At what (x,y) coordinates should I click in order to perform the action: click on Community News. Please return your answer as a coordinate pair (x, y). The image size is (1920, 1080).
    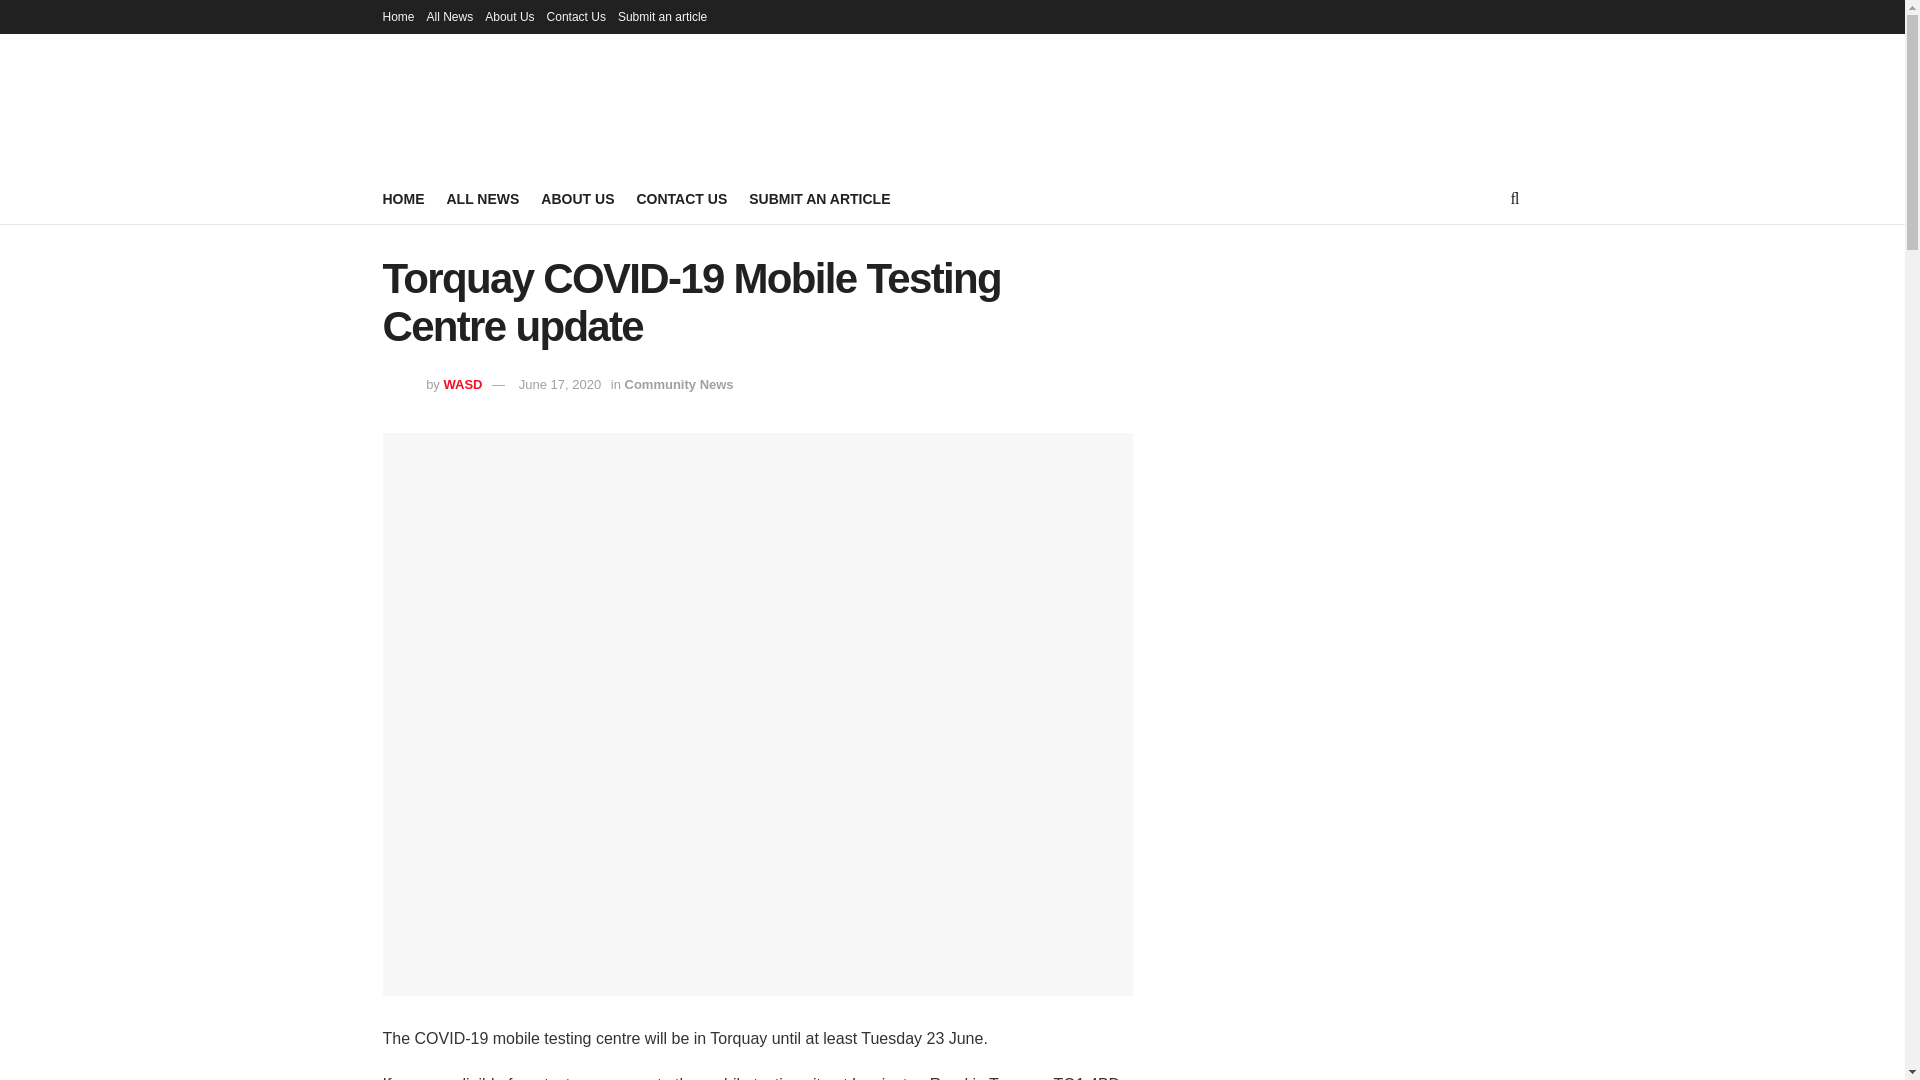
    Looking at the image, I should click on (679, 384).